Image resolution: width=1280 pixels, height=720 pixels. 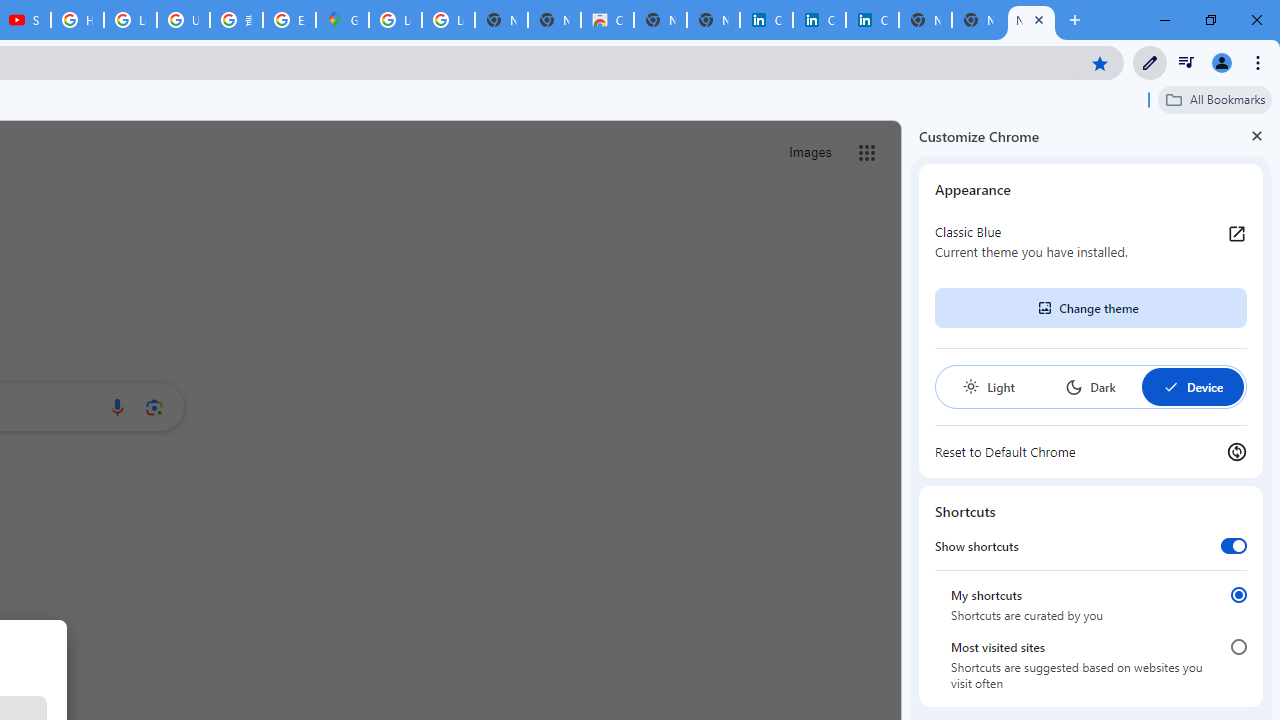 What do you see at coordinates (872, 20) in the screenshot?
I see `Copyright Policy` at bounding box center [872, 20].